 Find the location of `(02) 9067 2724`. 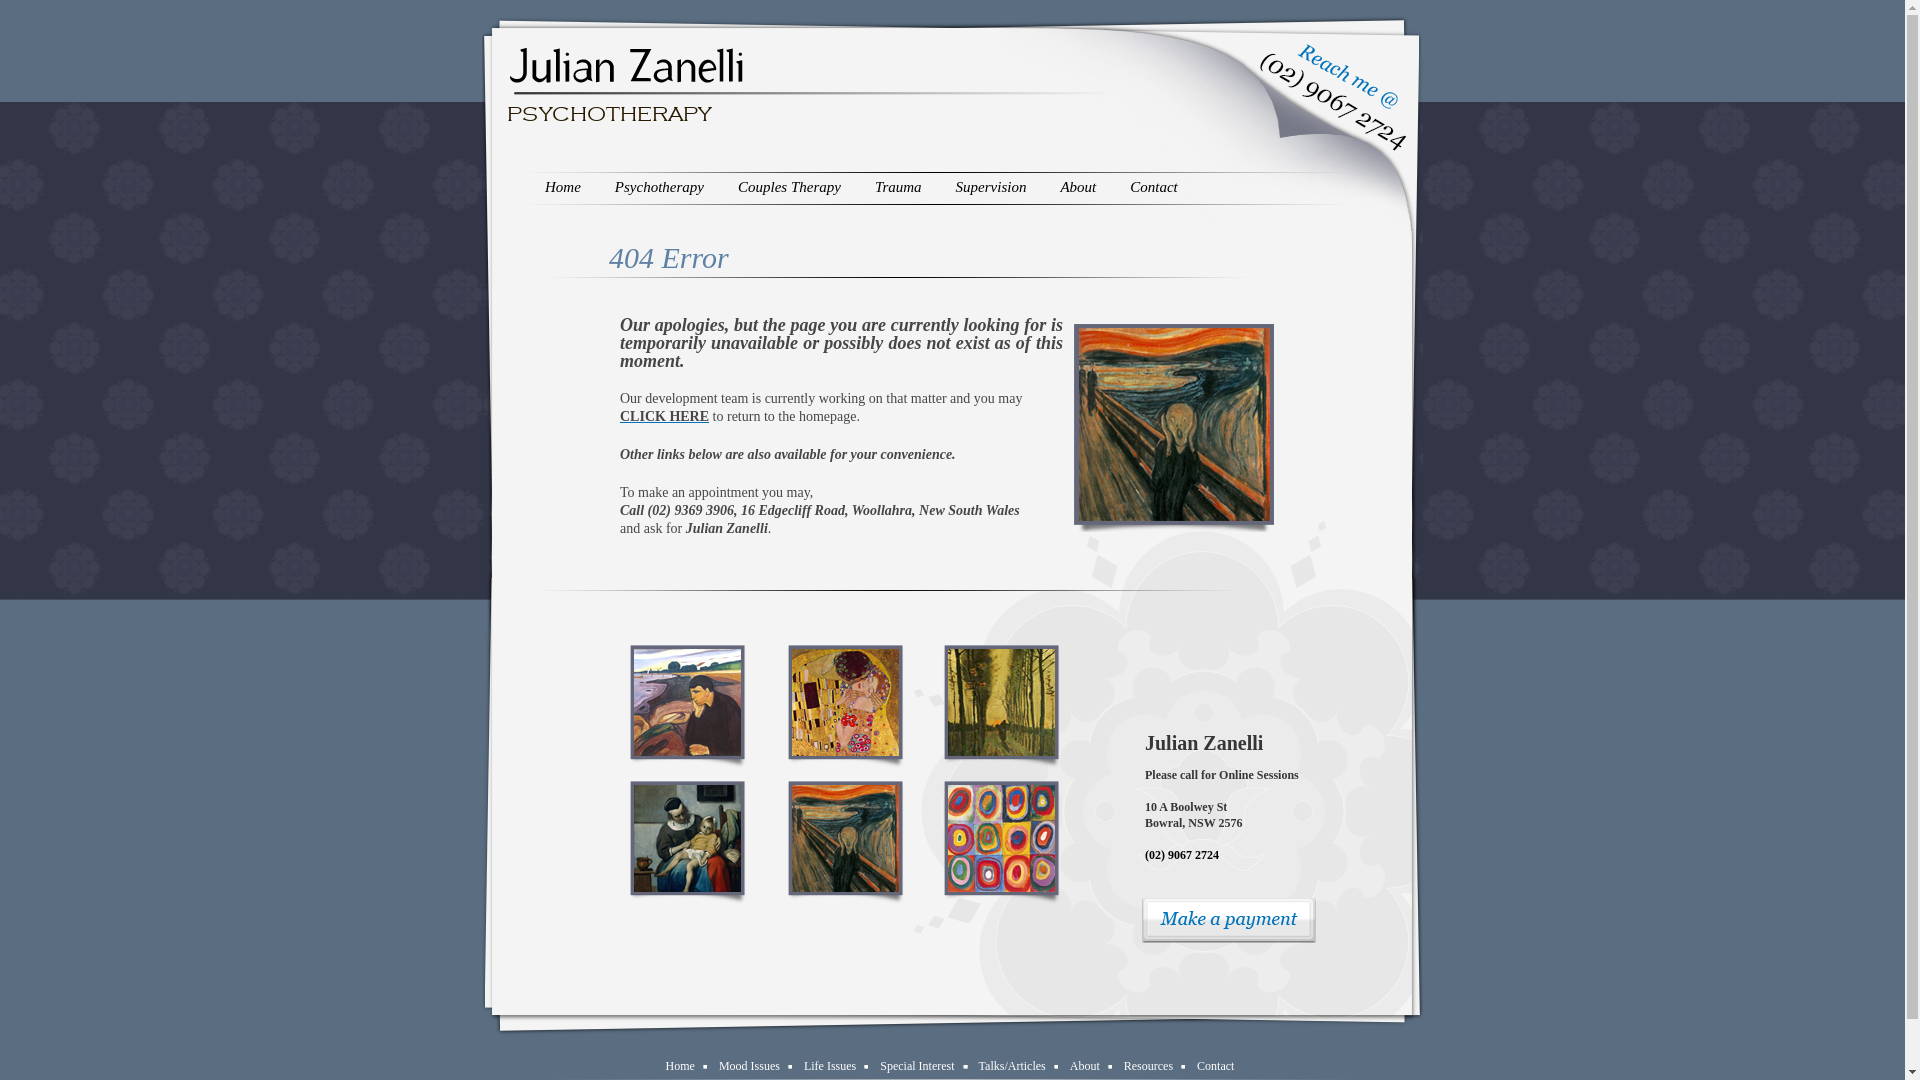

(02) 9067 2724 is located at coordinates (1182, 855).